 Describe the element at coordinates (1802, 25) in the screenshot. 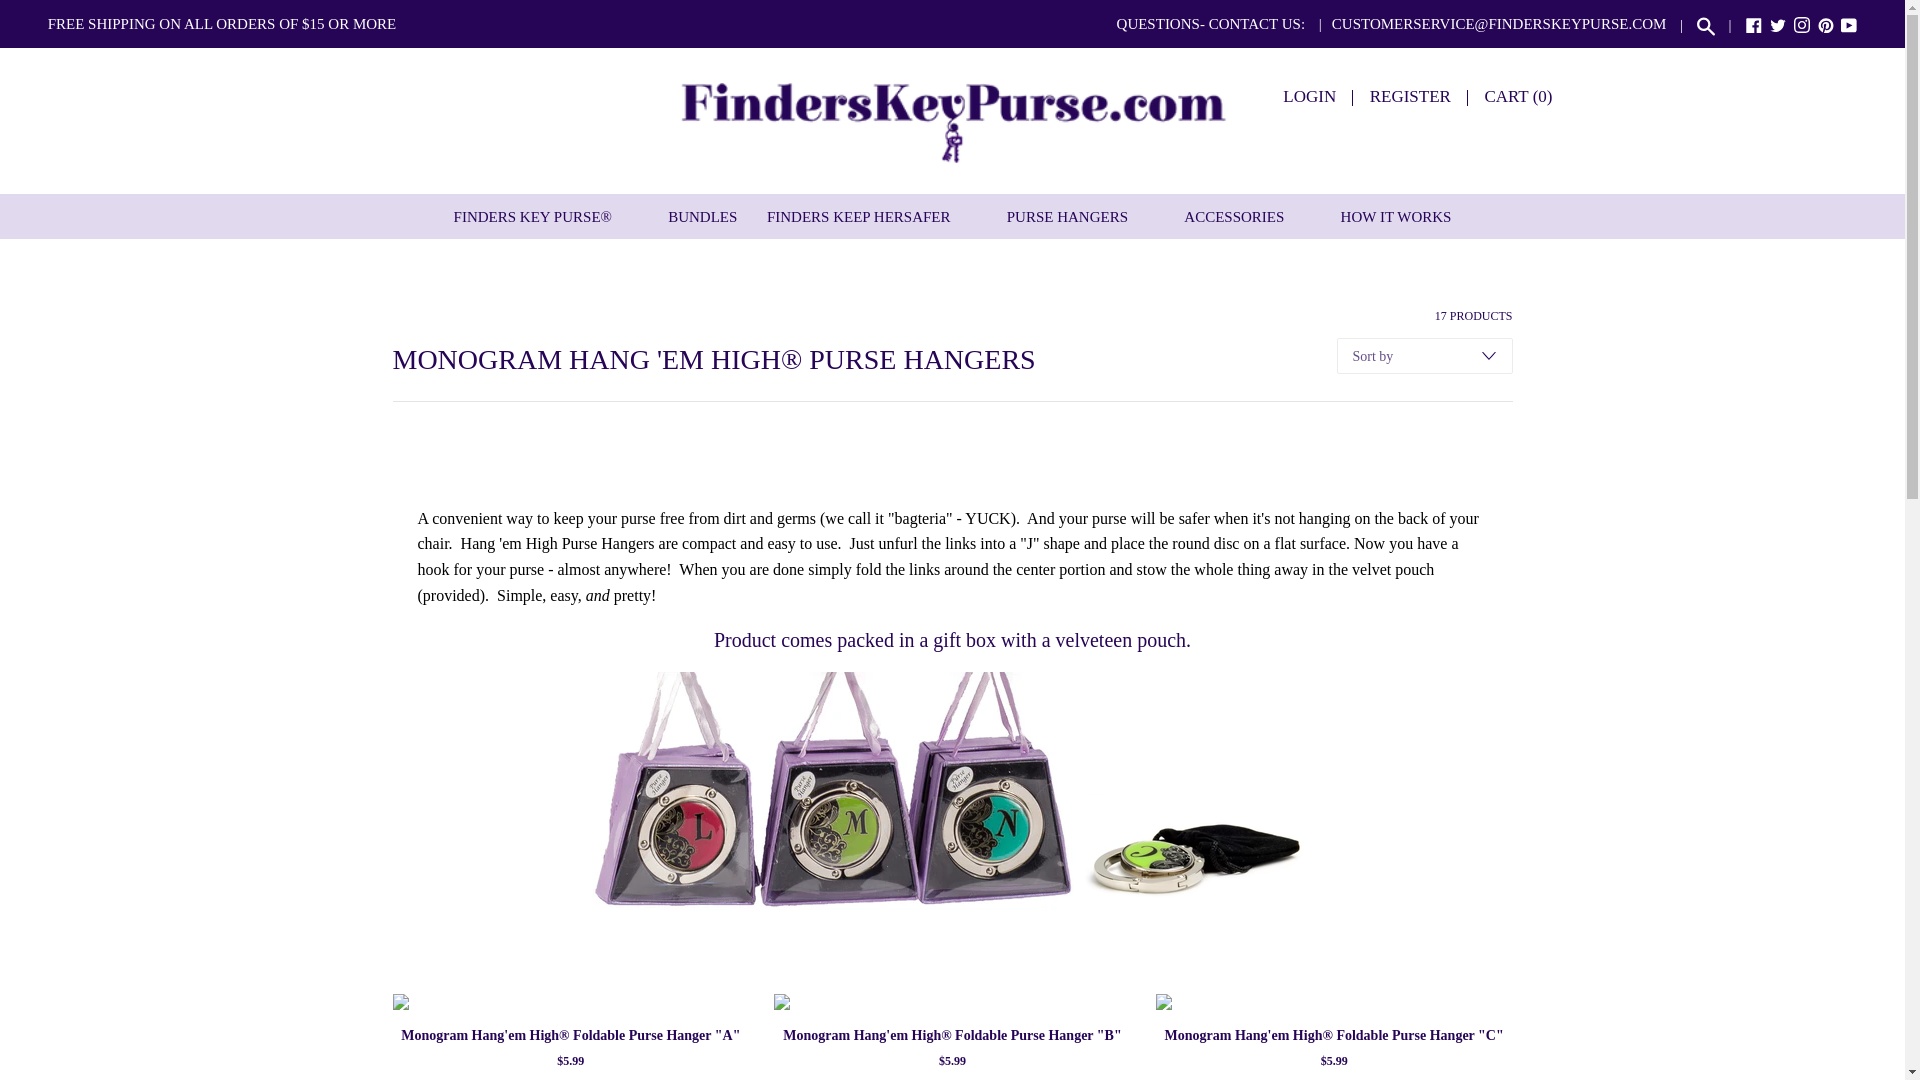

I see `Instagram` at that location.